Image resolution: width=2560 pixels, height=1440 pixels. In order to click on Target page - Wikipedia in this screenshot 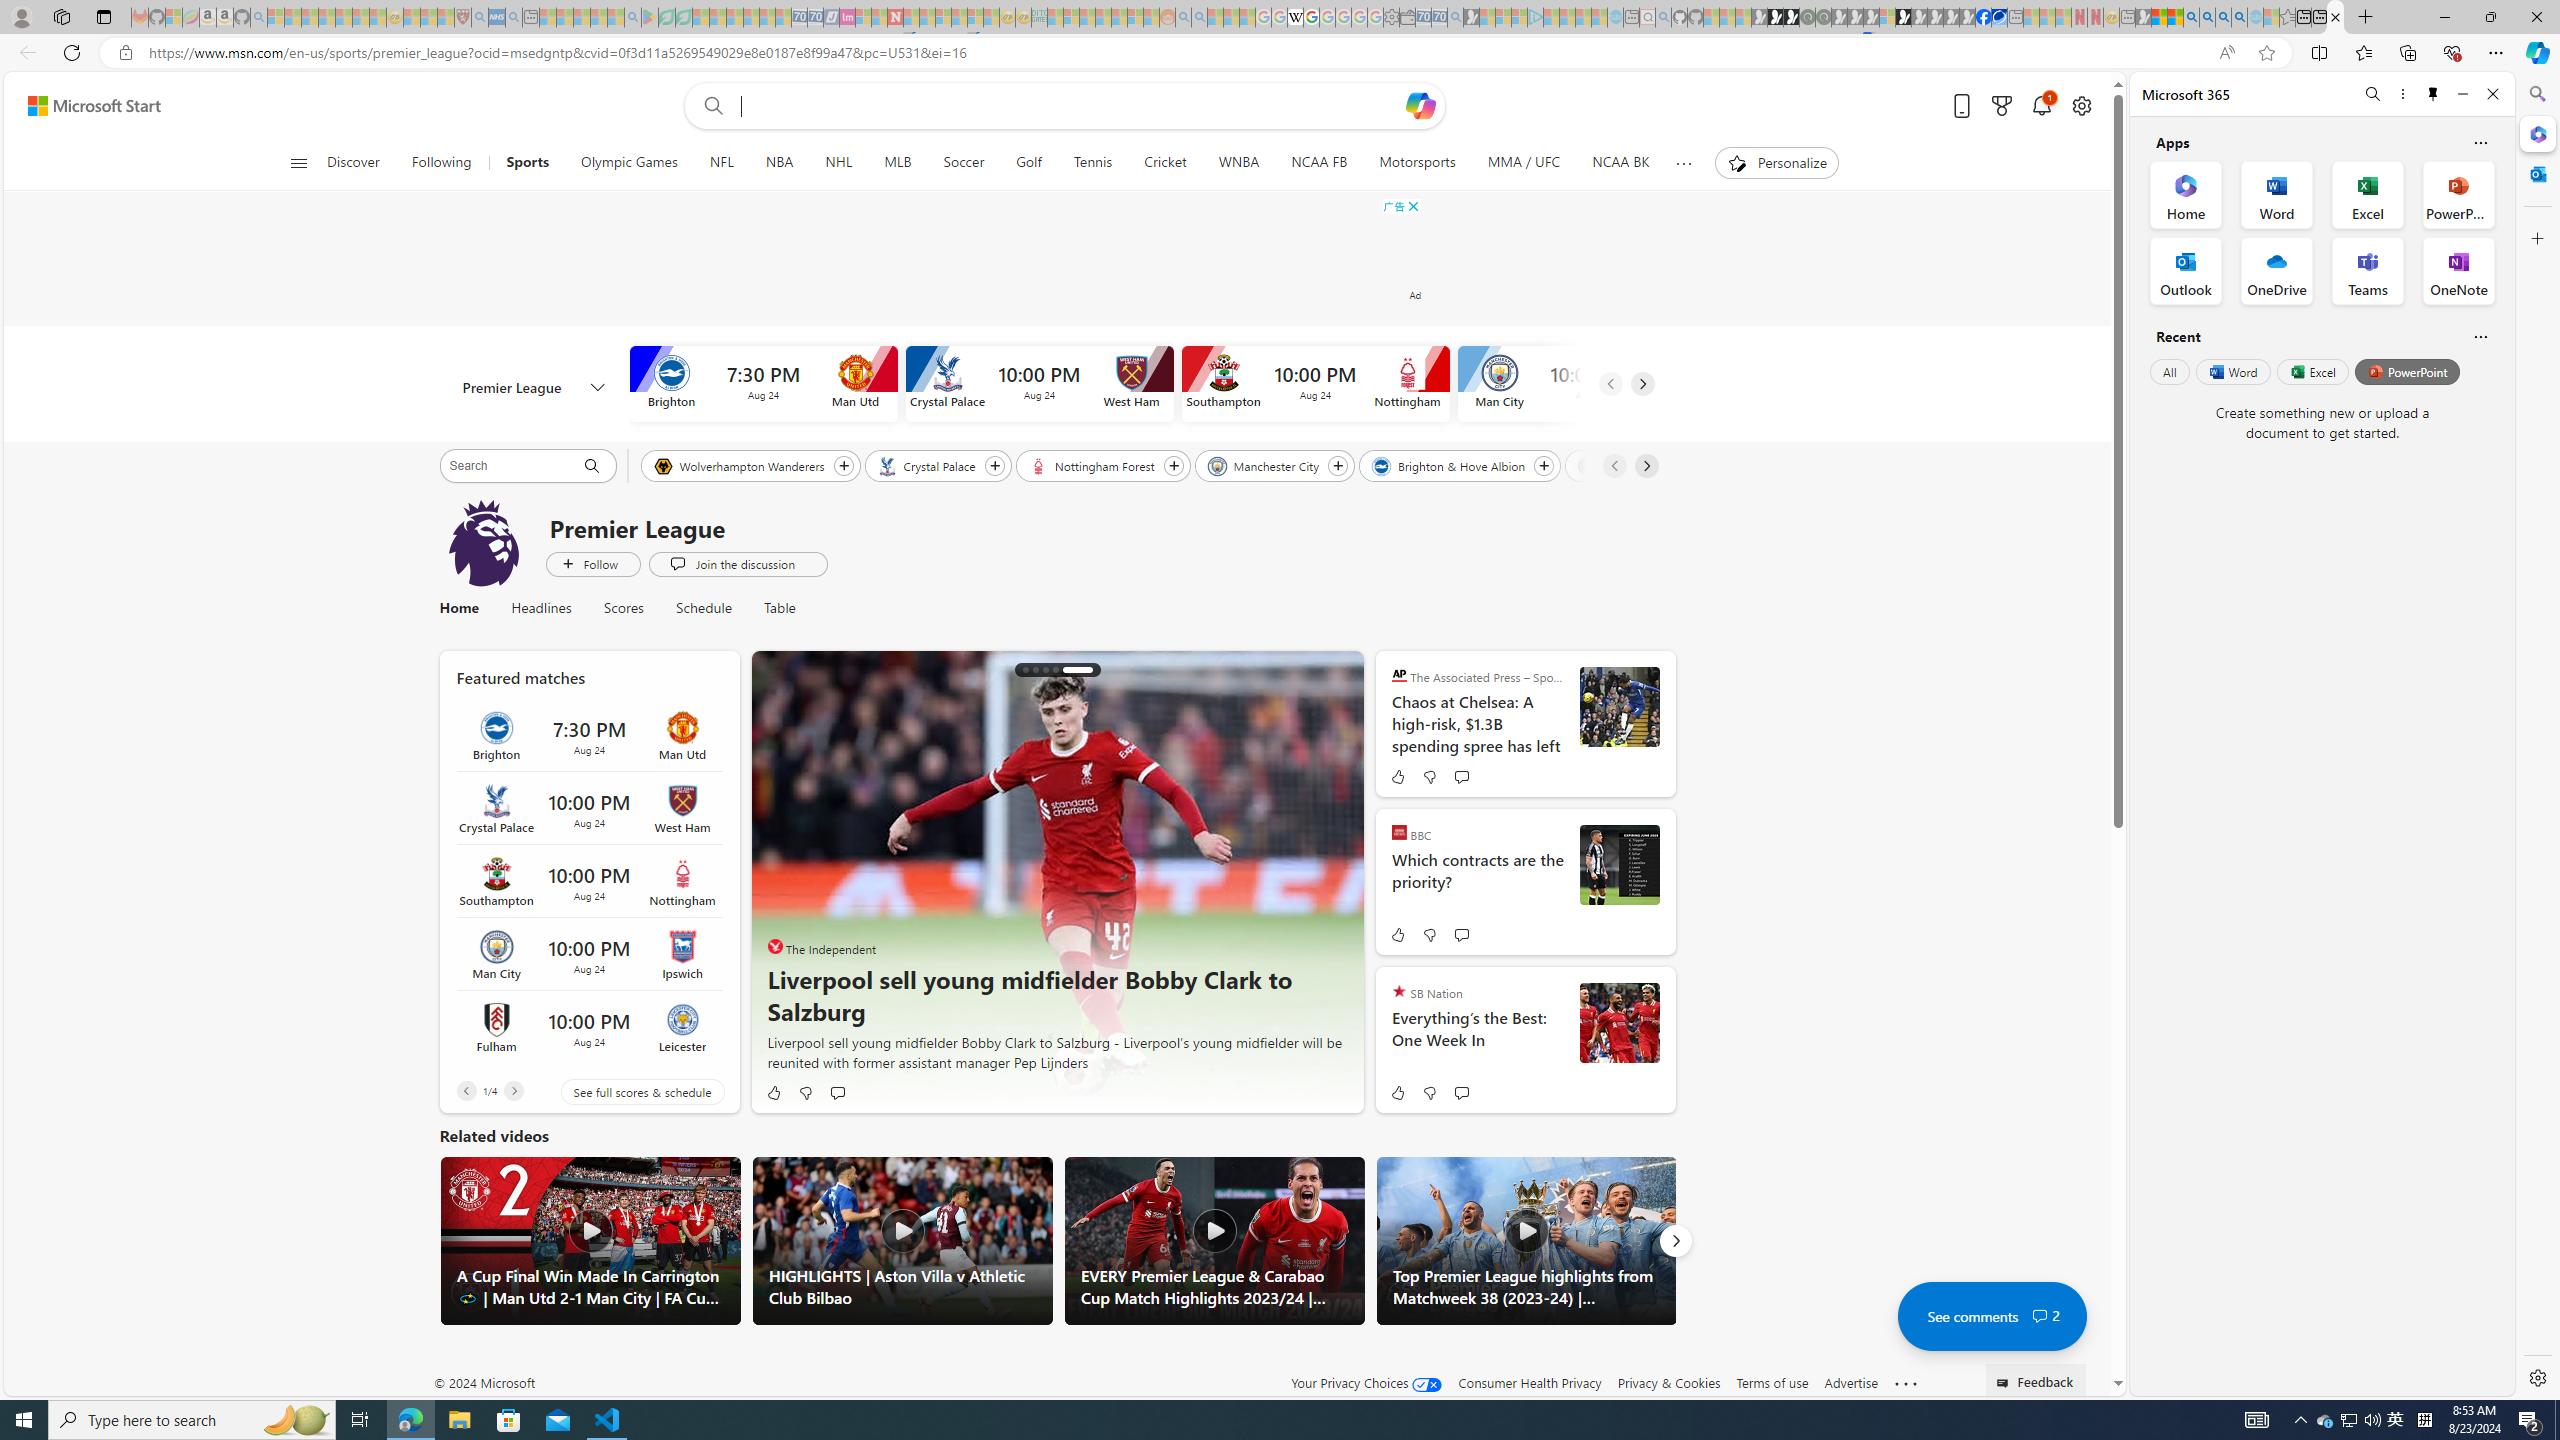, I will do `click(1295, 17)`.